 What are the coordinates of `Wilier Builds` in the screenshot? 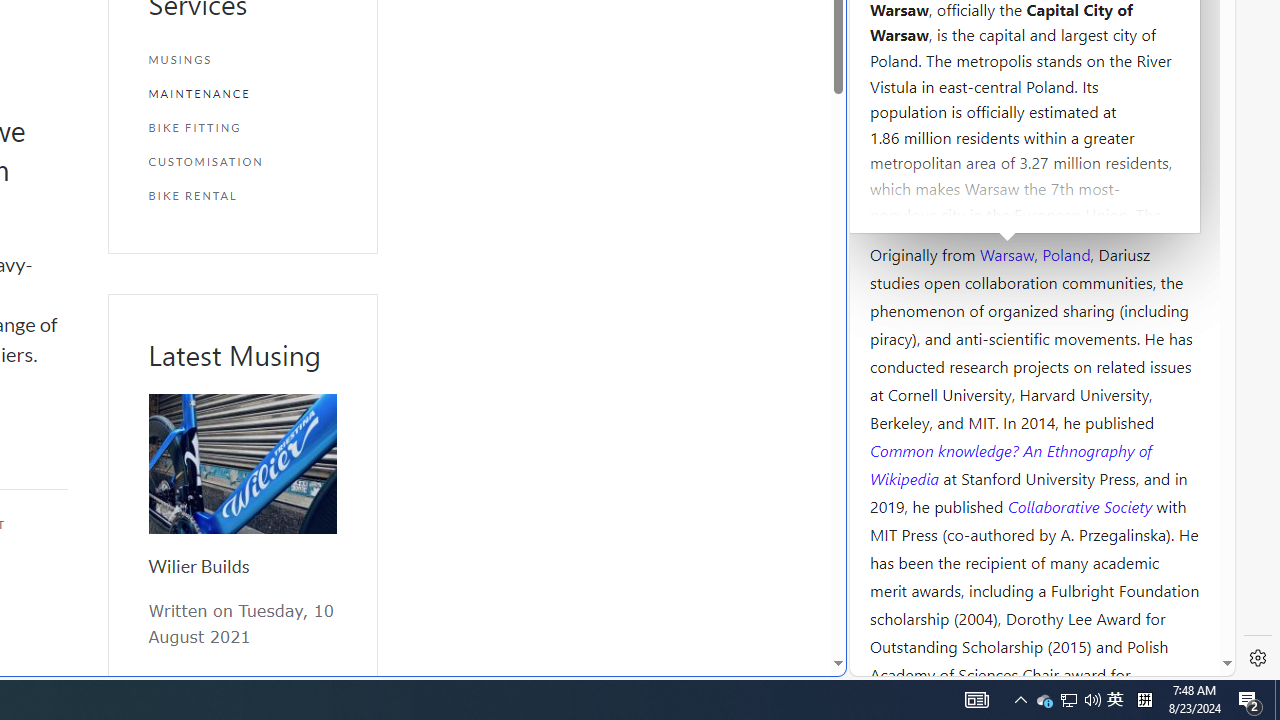 It's located at (198, 566).